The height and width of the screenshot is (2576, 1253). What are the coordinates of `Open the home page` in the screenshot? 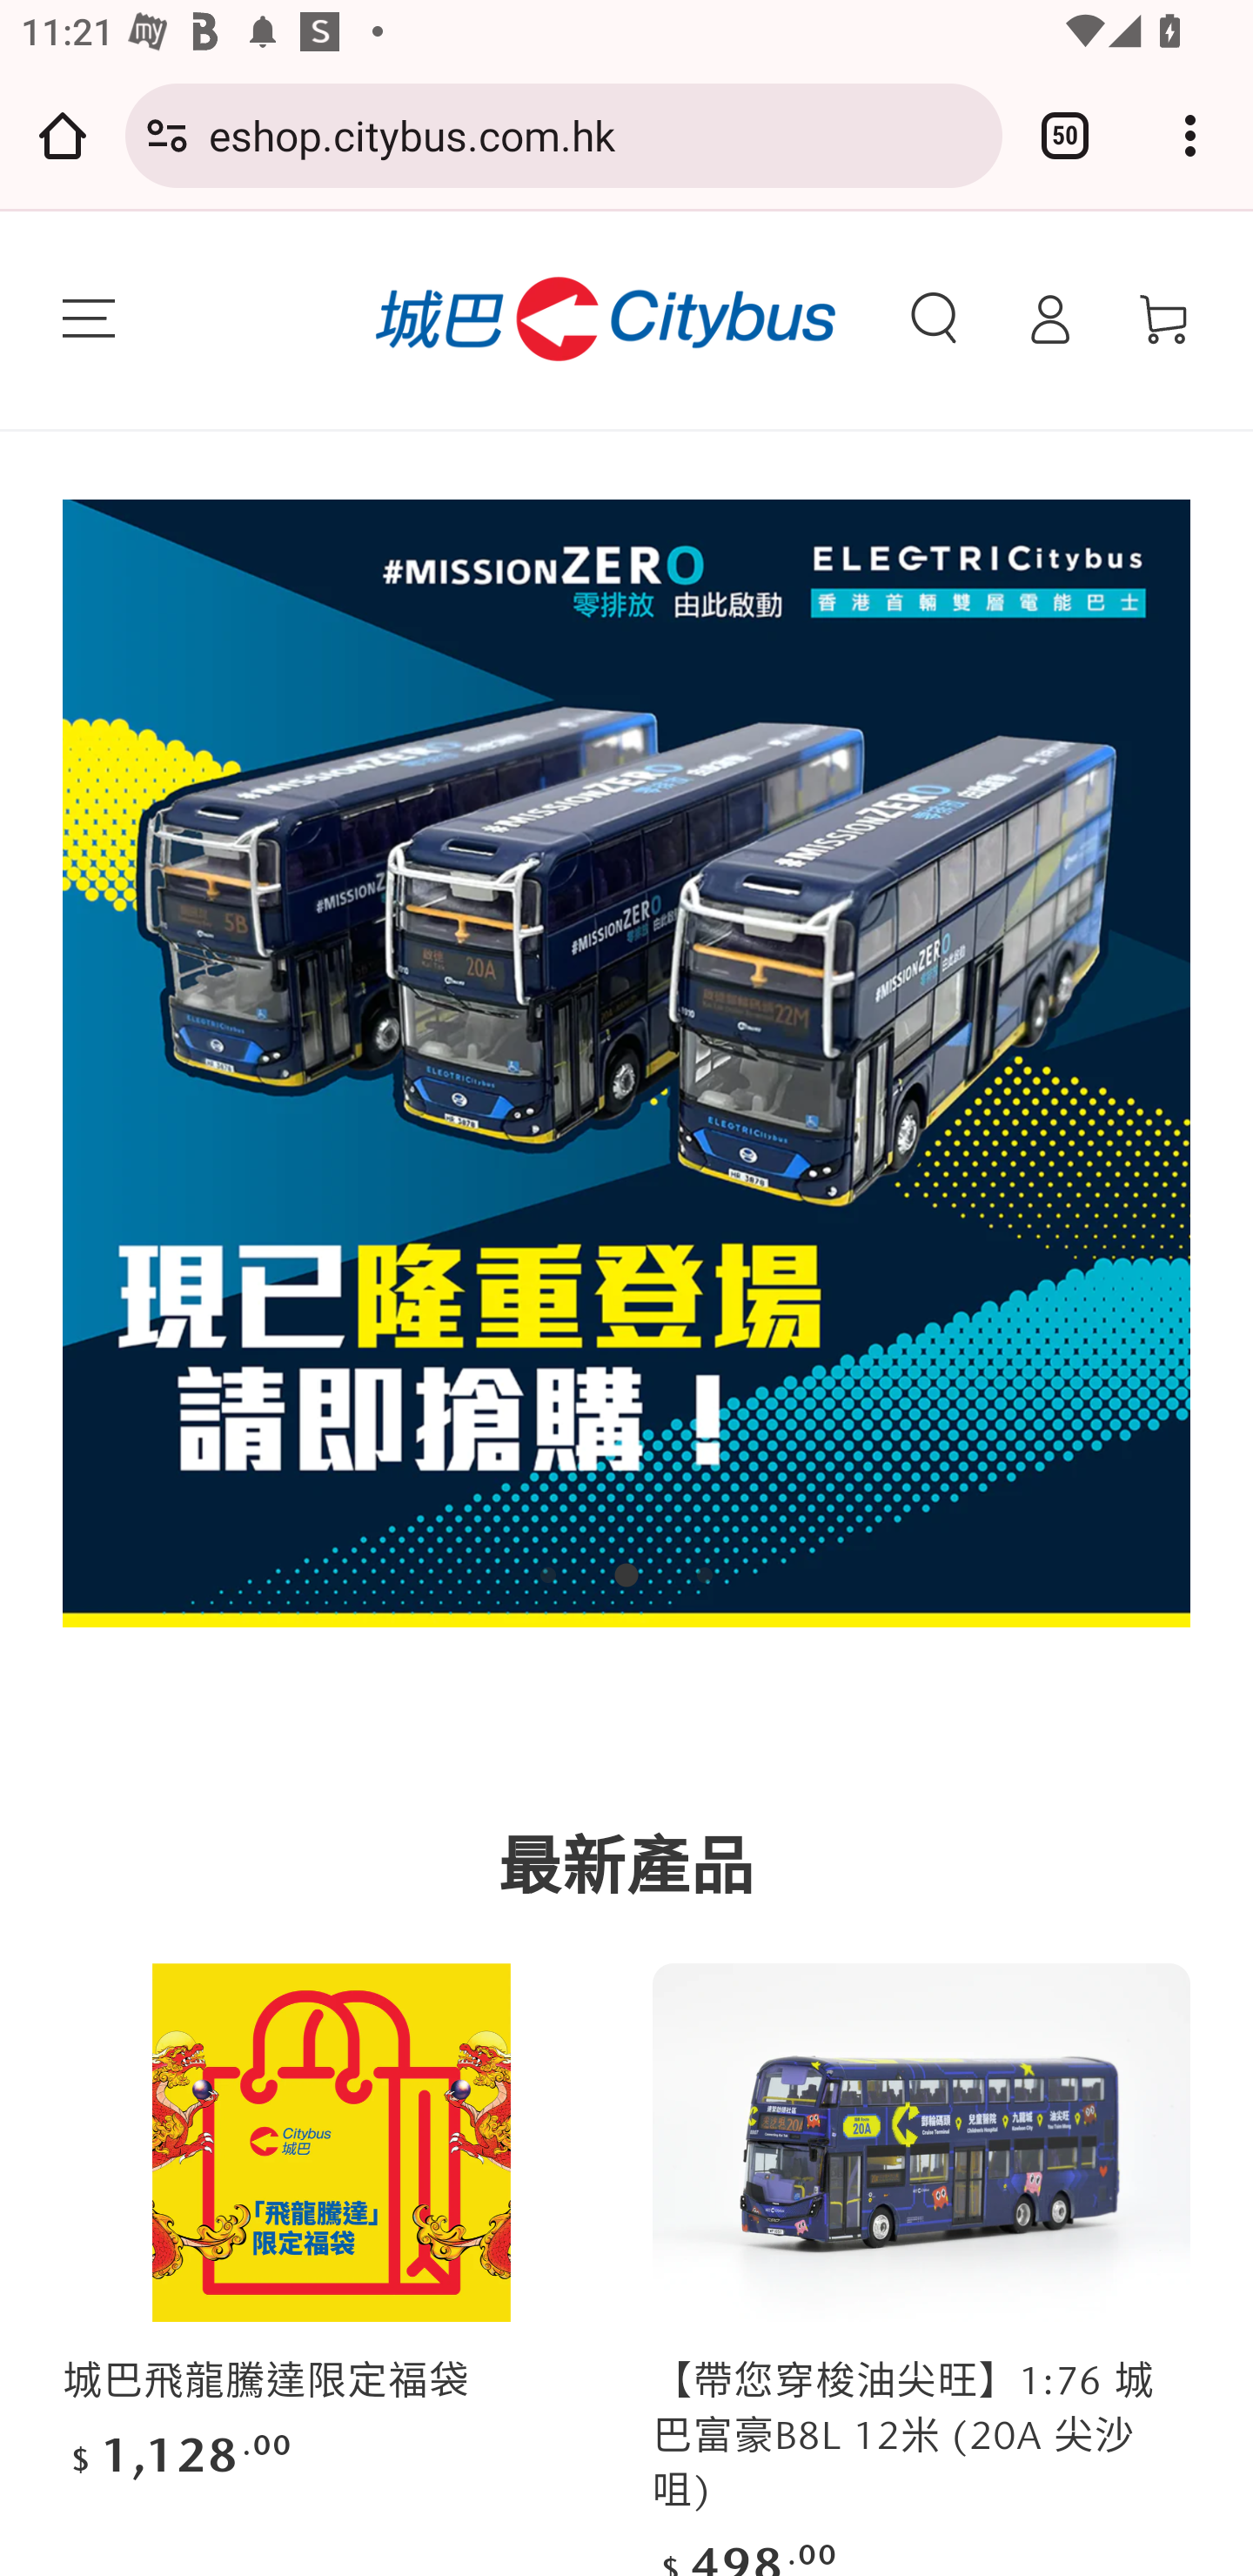 It's located at (63, 135).